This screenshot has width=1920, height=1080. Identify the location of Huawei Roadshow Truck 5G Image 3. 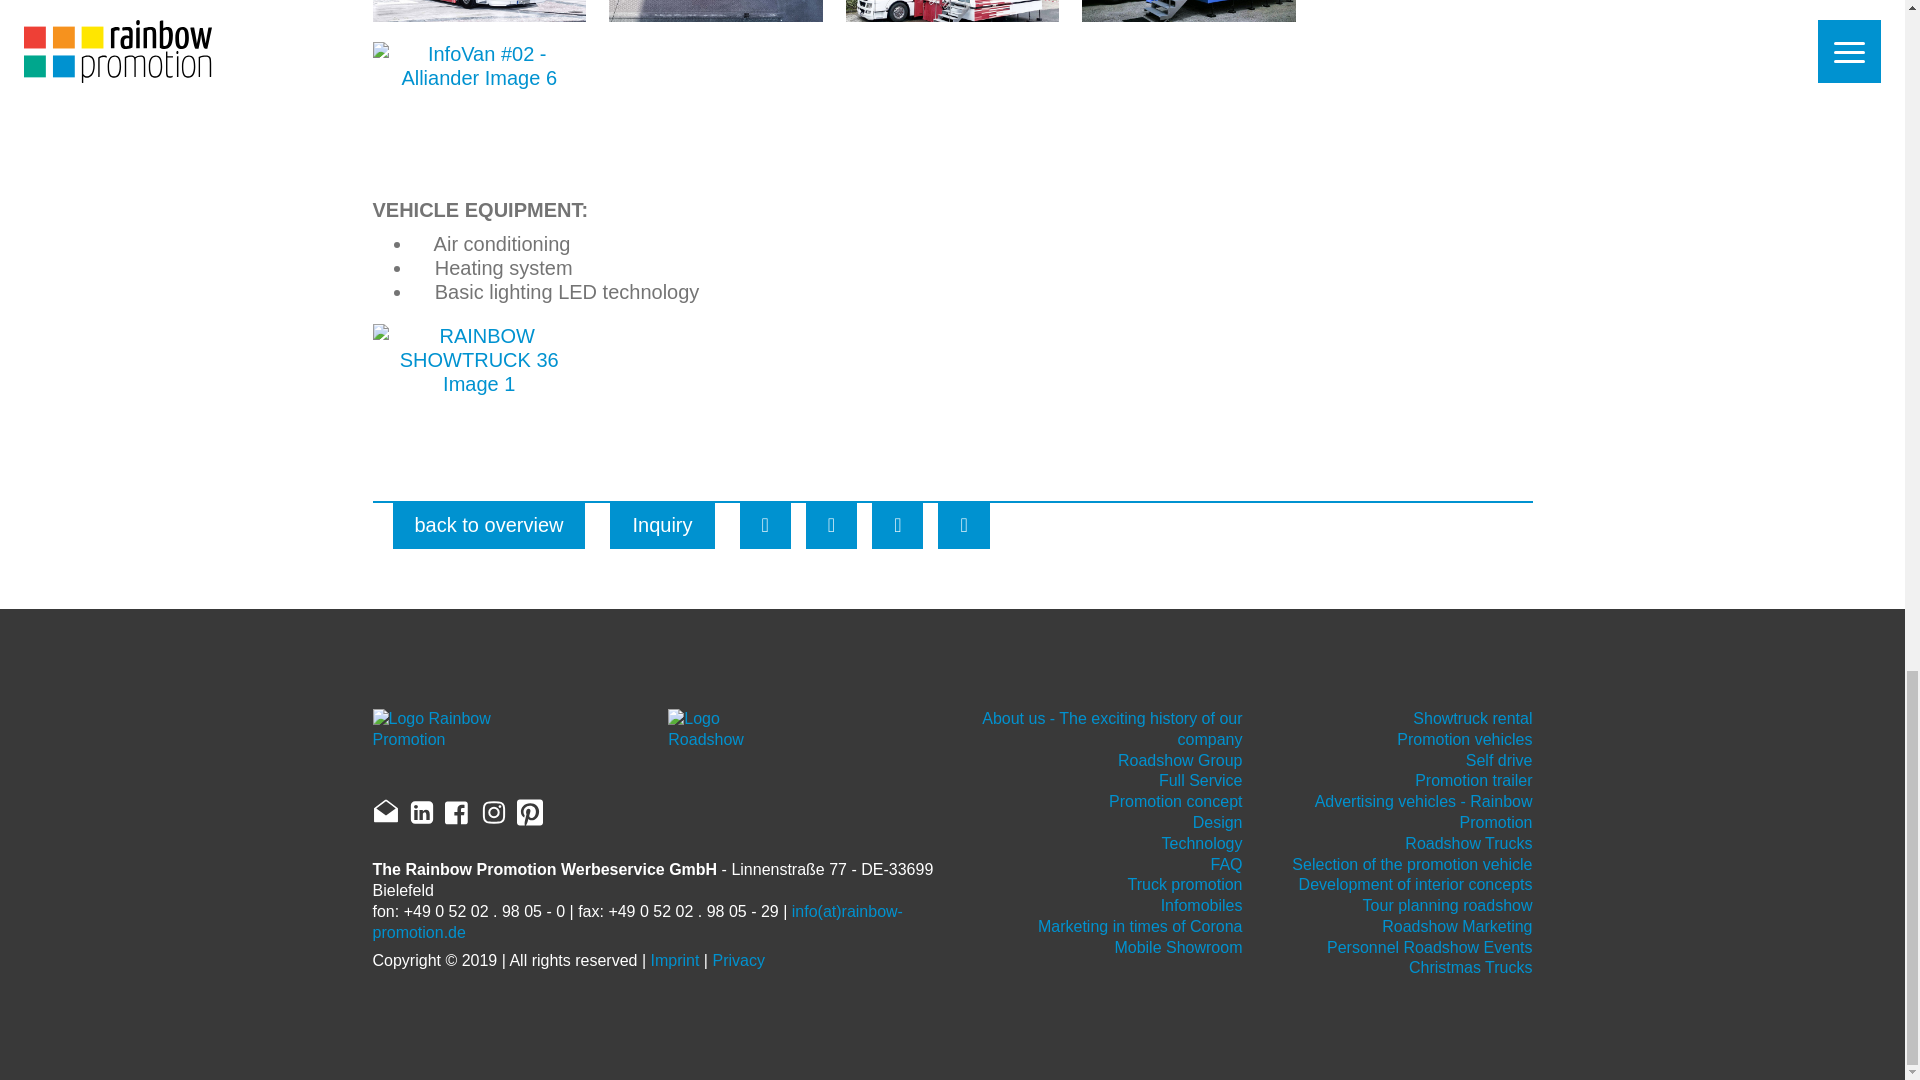
(952, 10).